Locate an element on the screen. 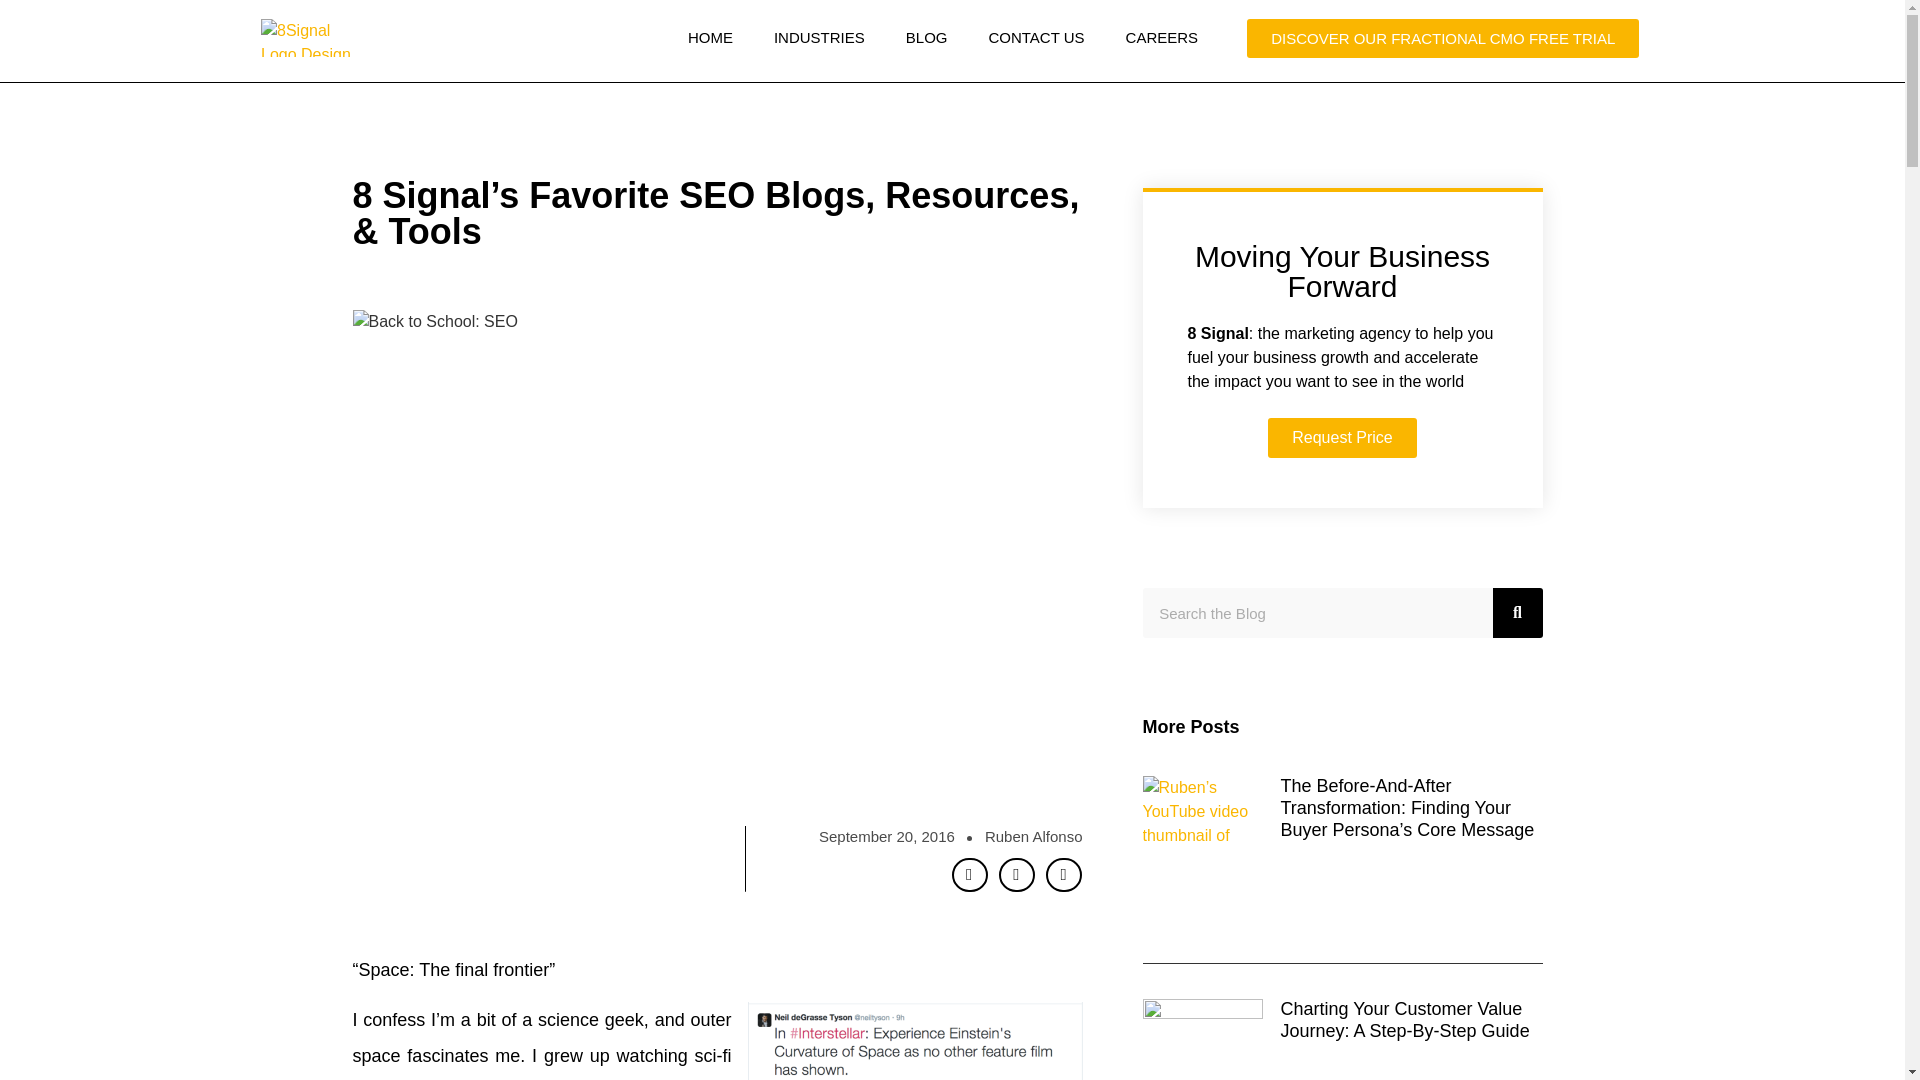 This screenshot has width=1920, height=1080. September 20, 2016 is located at coordinates (886, 837).